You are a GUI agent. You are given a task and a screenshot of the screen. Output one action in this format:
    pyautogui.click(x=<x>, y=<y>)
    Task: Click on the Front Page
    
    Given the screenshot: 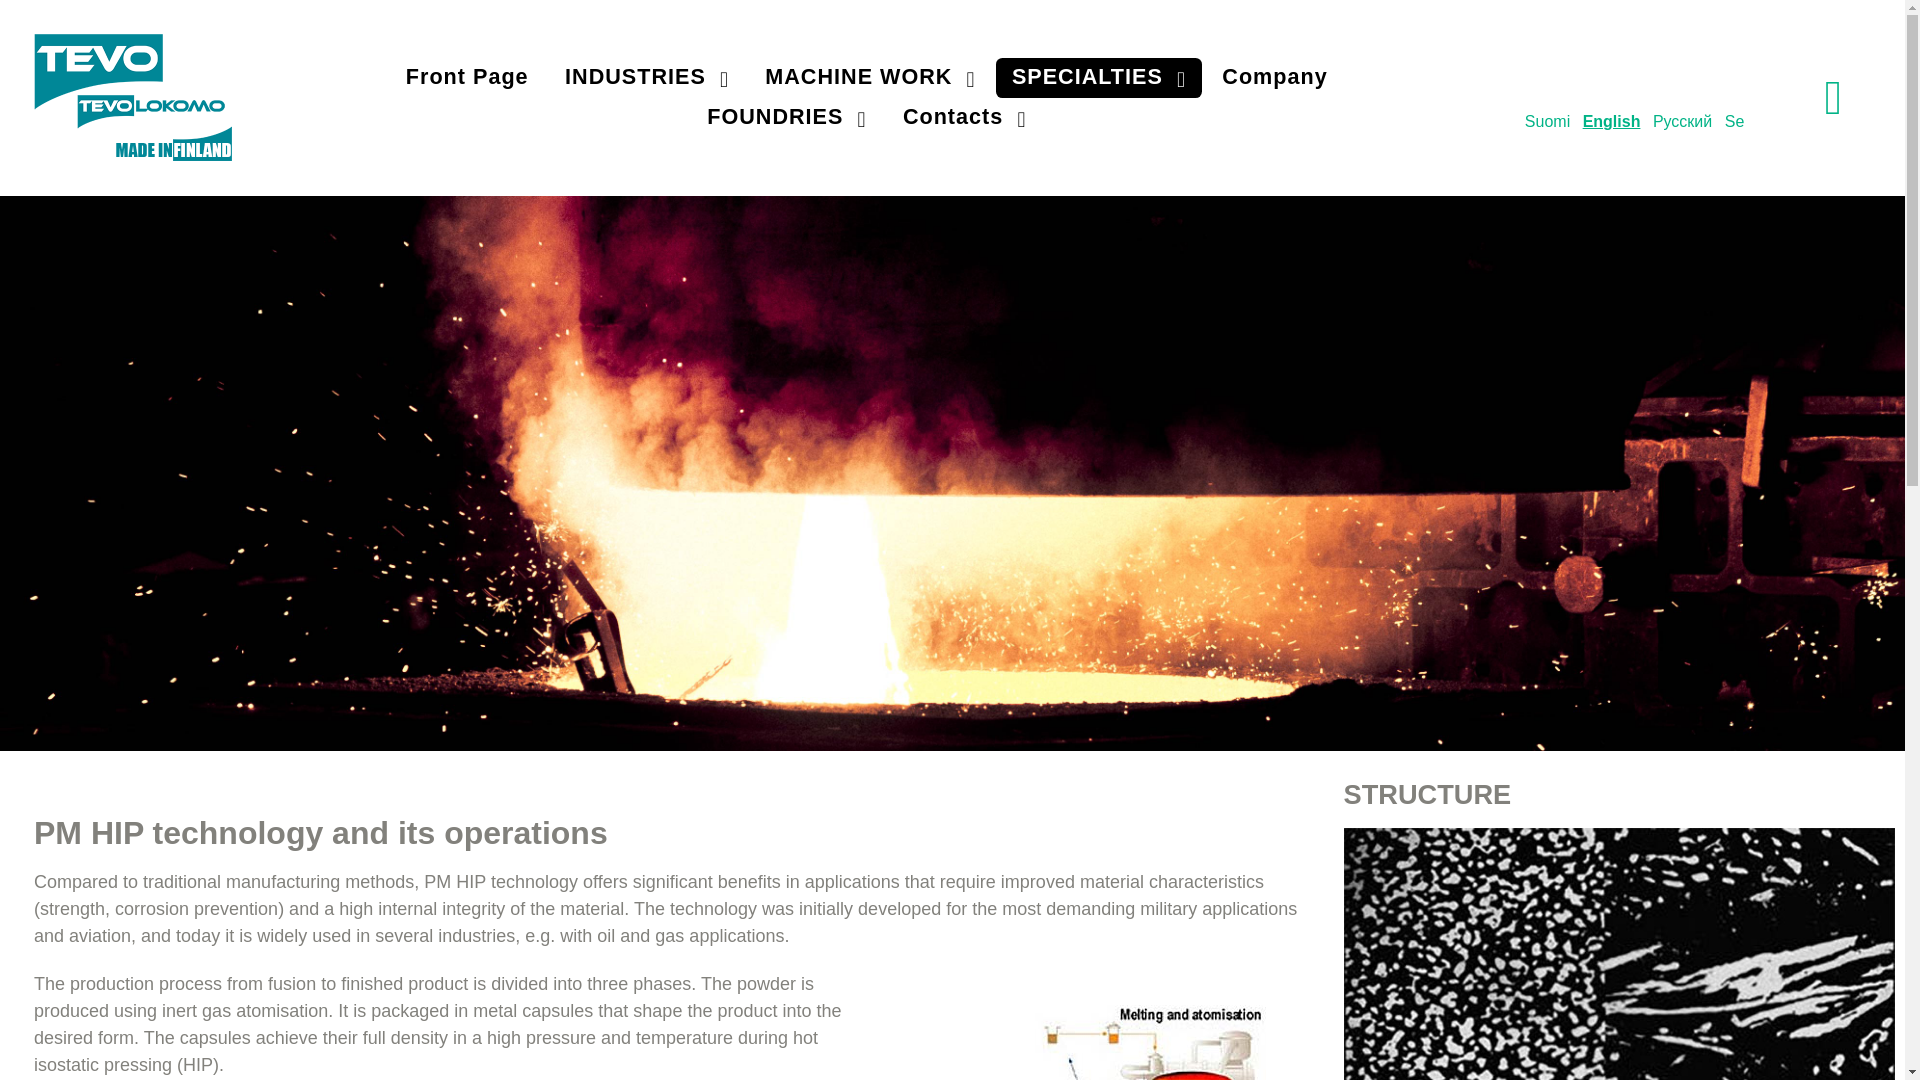 What is the action you would take?
    pyautogui.click(x=467, y=78)
    